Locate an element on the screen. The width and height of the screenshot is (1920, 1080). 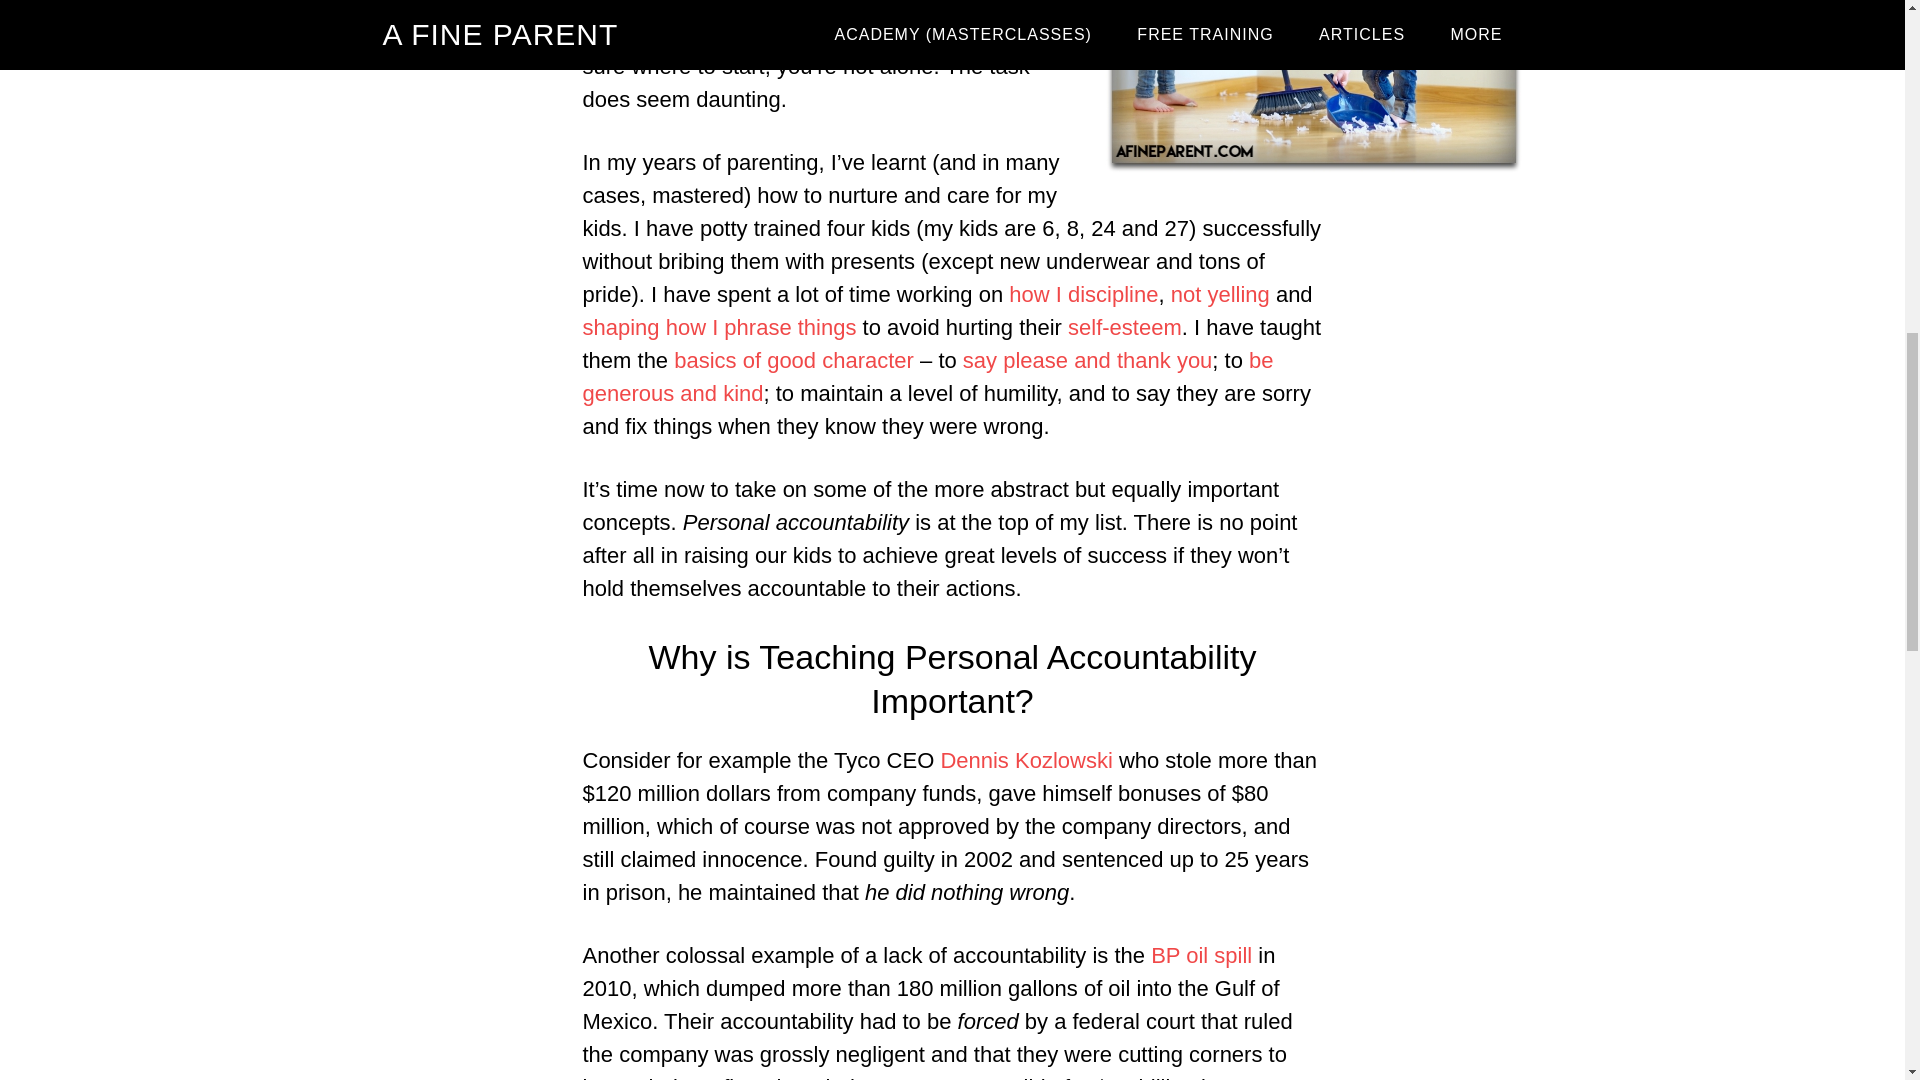
how I discipline is located at coordinates (1083, 294).